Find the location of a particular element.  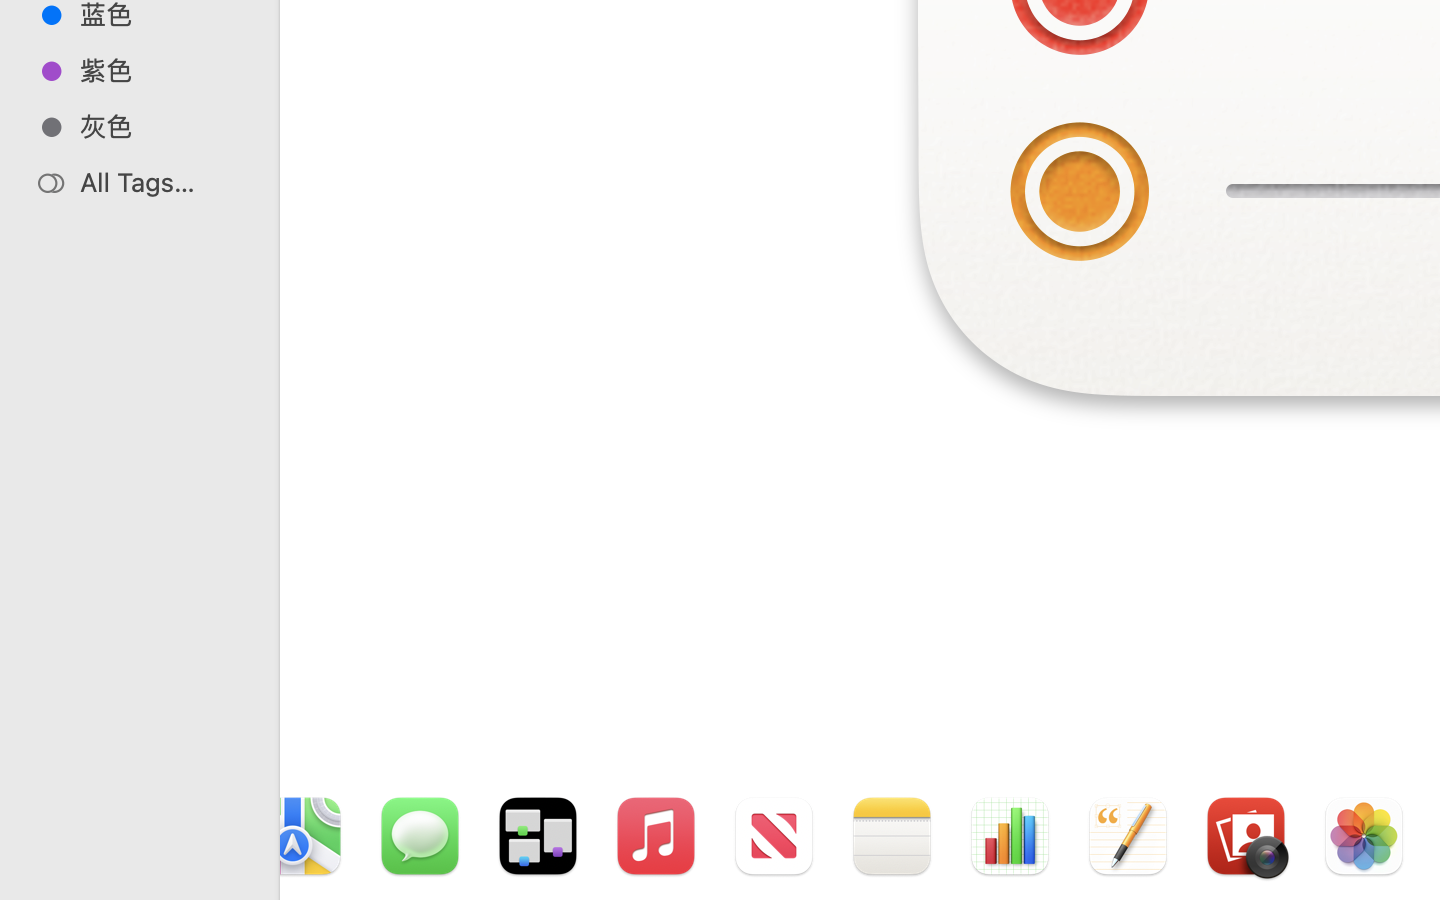

Applications is located at coordinates (908, 816).